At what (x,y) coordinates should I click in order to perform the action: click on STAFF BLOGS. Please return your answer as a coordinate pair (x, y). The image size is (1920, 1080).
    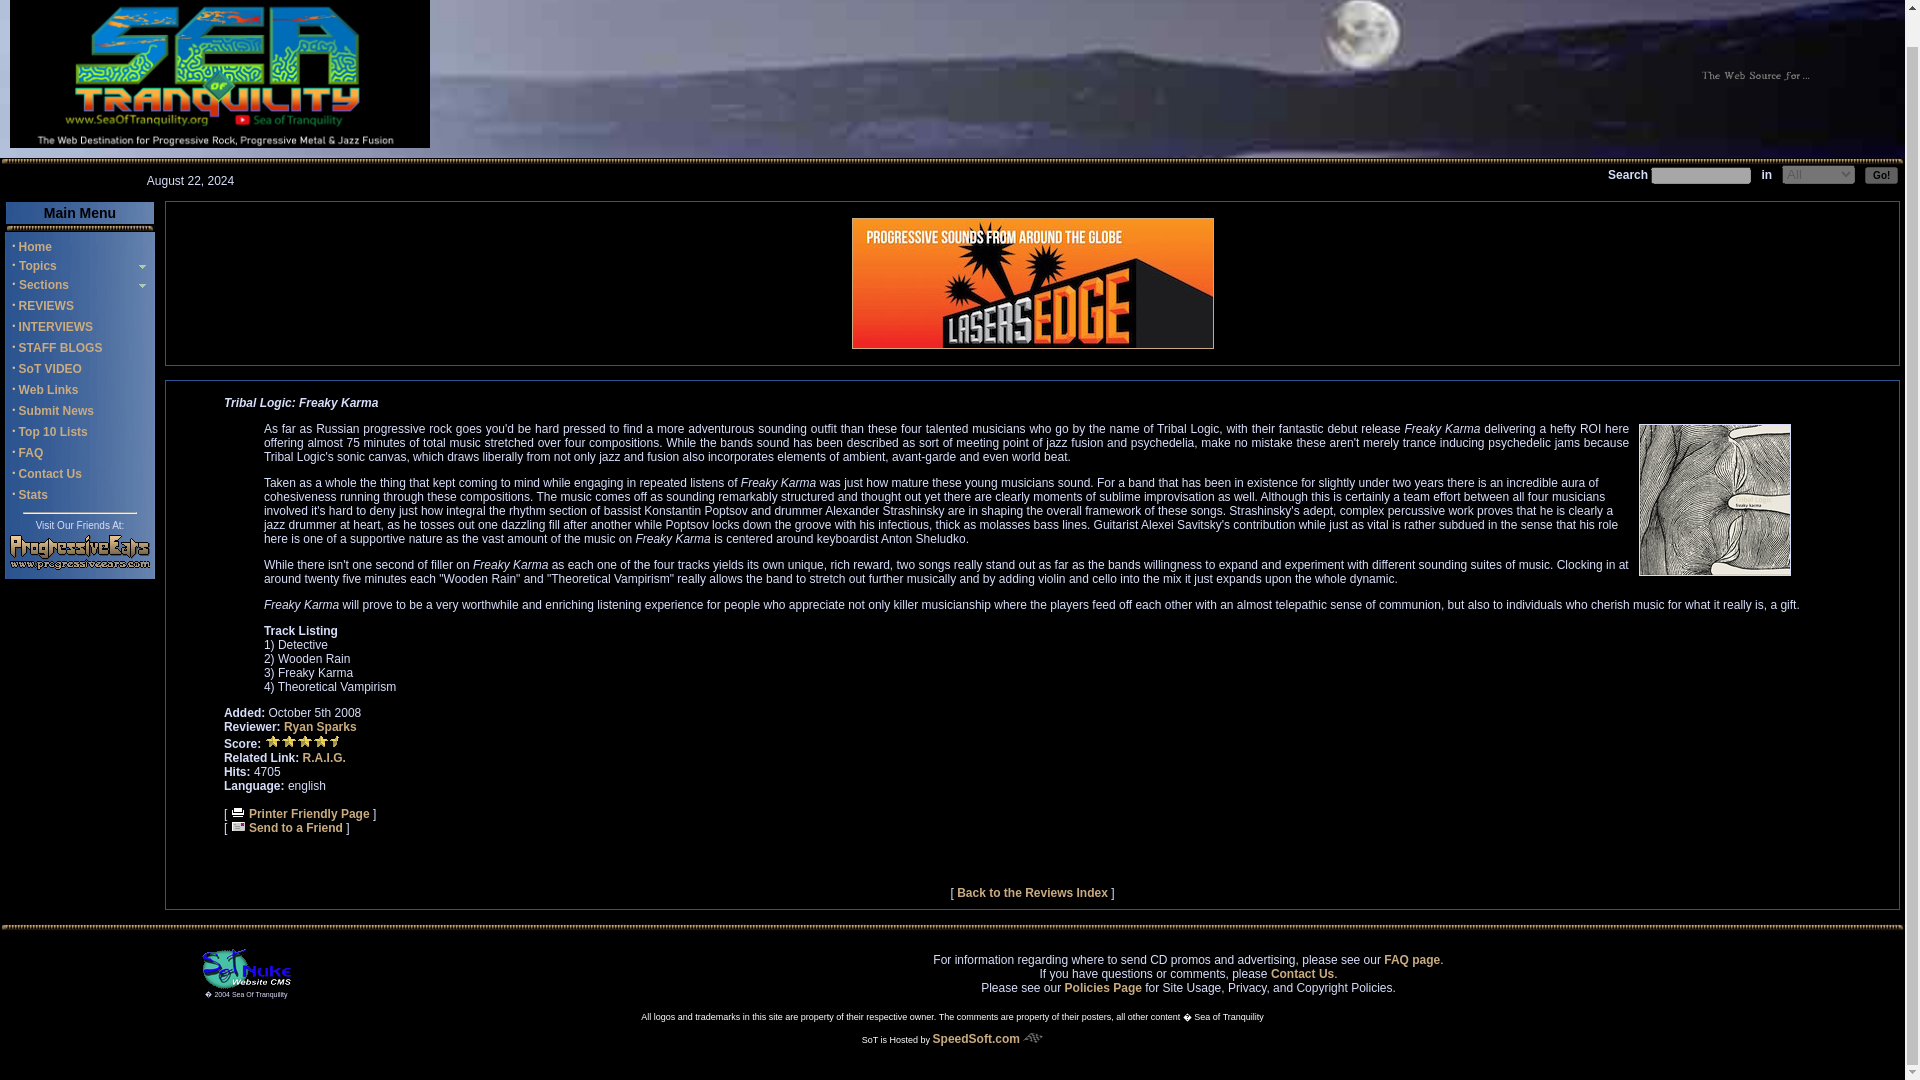
    Looking at the image, I should click on (61, 348).